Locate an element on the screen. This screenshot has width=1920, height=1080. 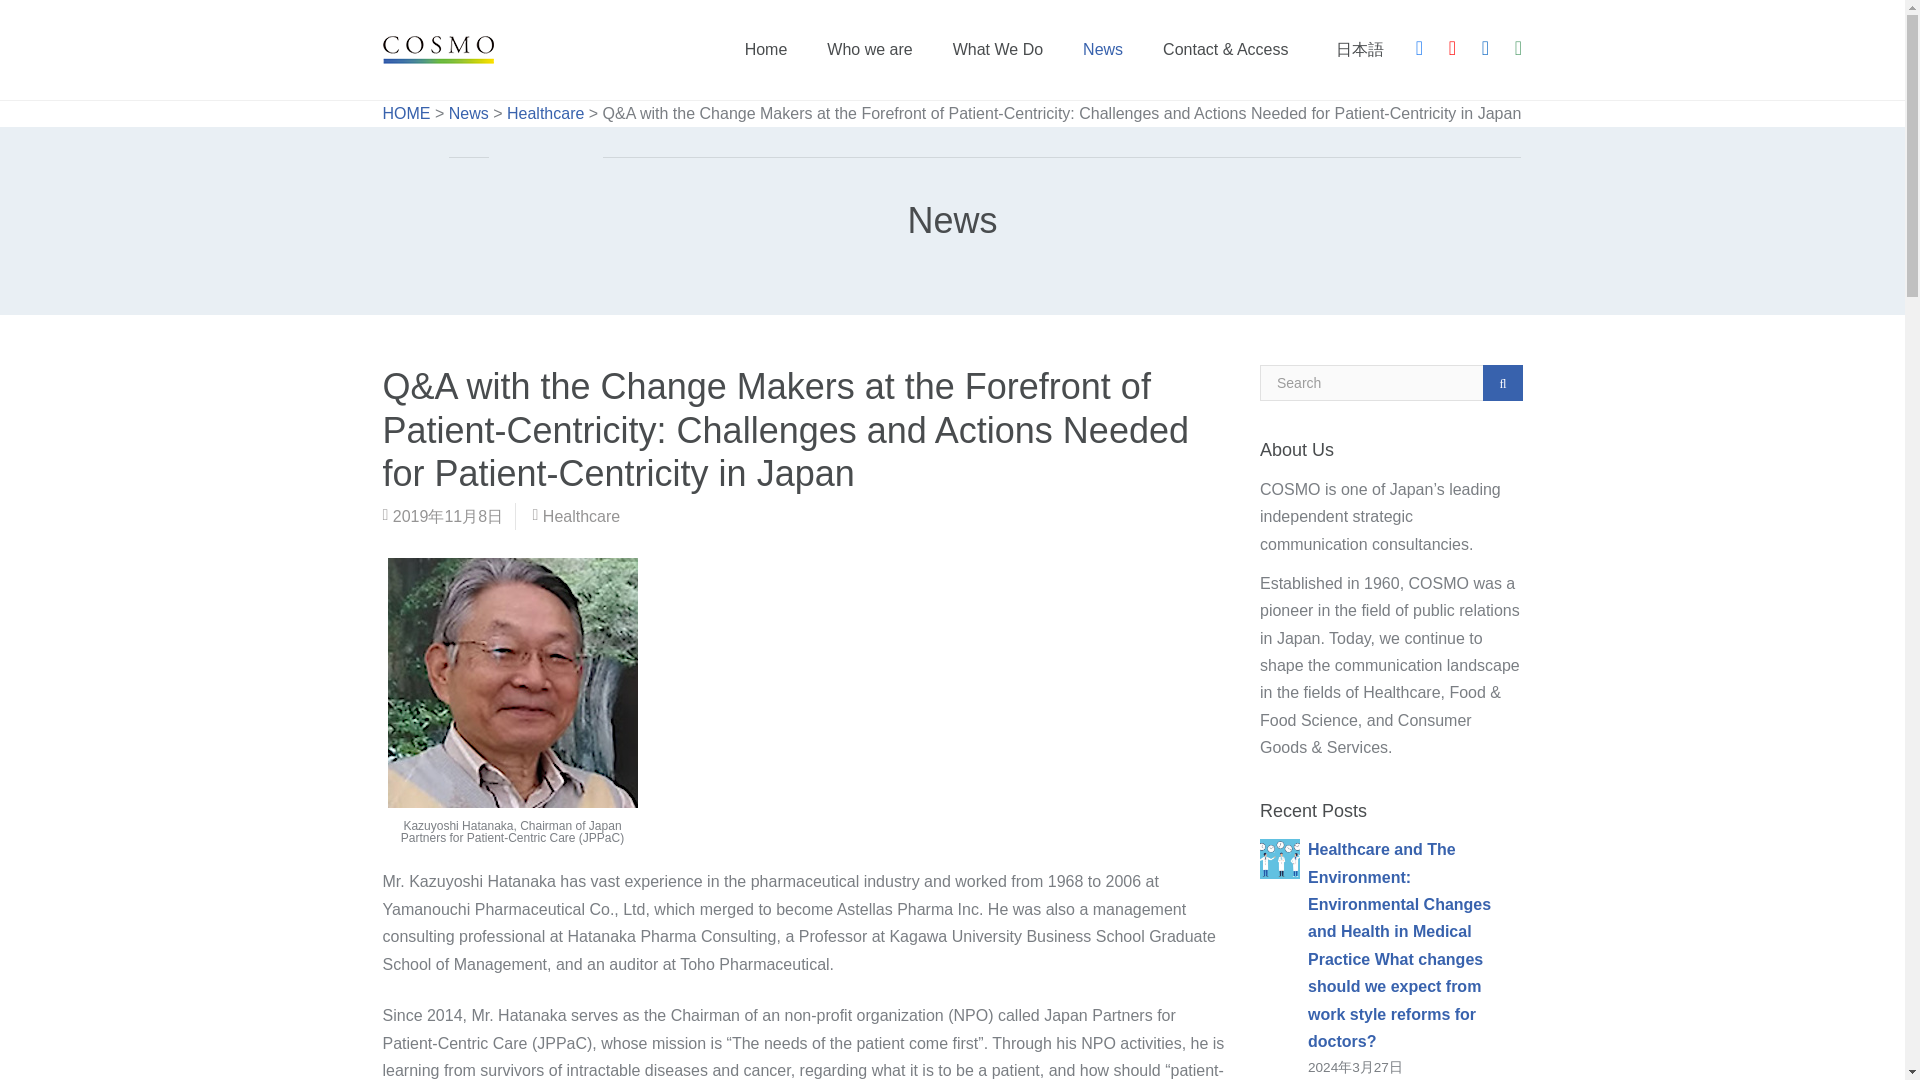
Go to COSMO. is located at coordinates (406, 113).